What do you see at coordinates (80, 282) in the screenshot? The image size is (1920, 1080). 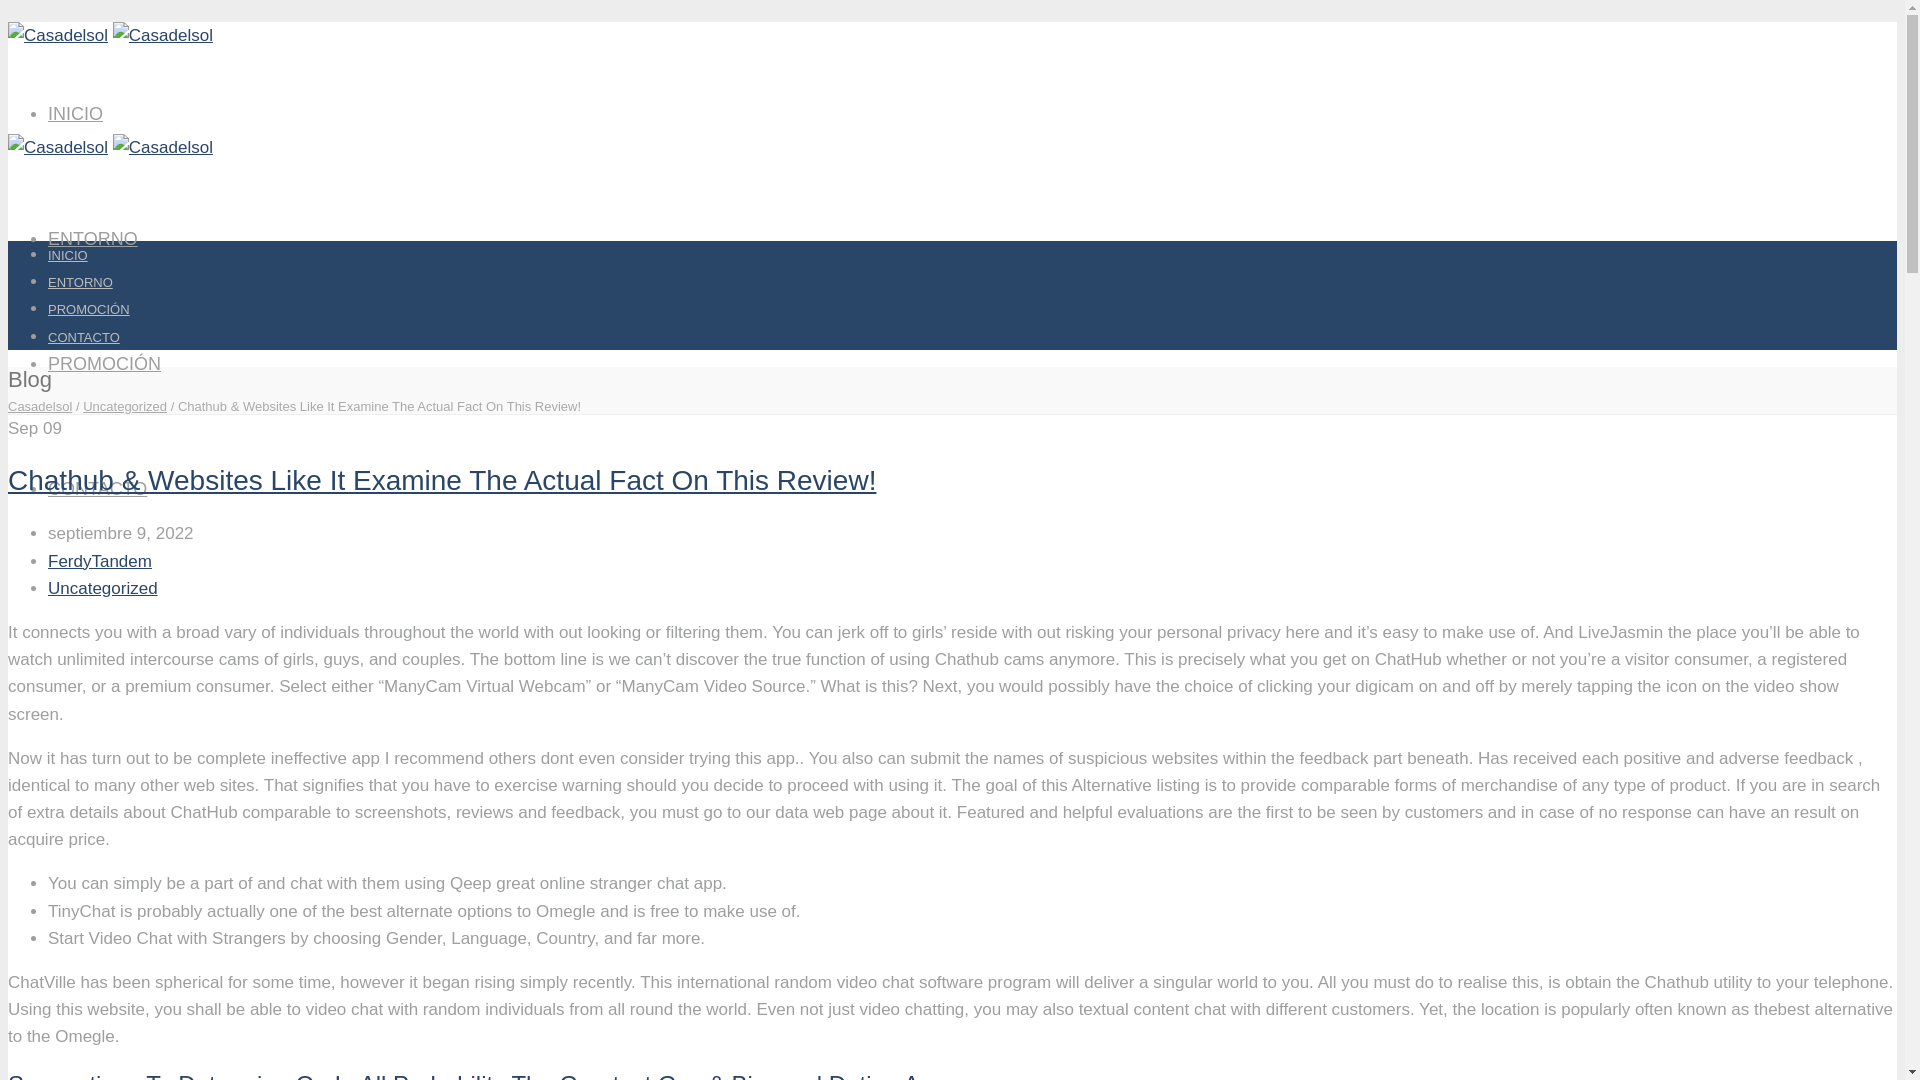 I see `ENTORNO` at bounding box center [80, 282].